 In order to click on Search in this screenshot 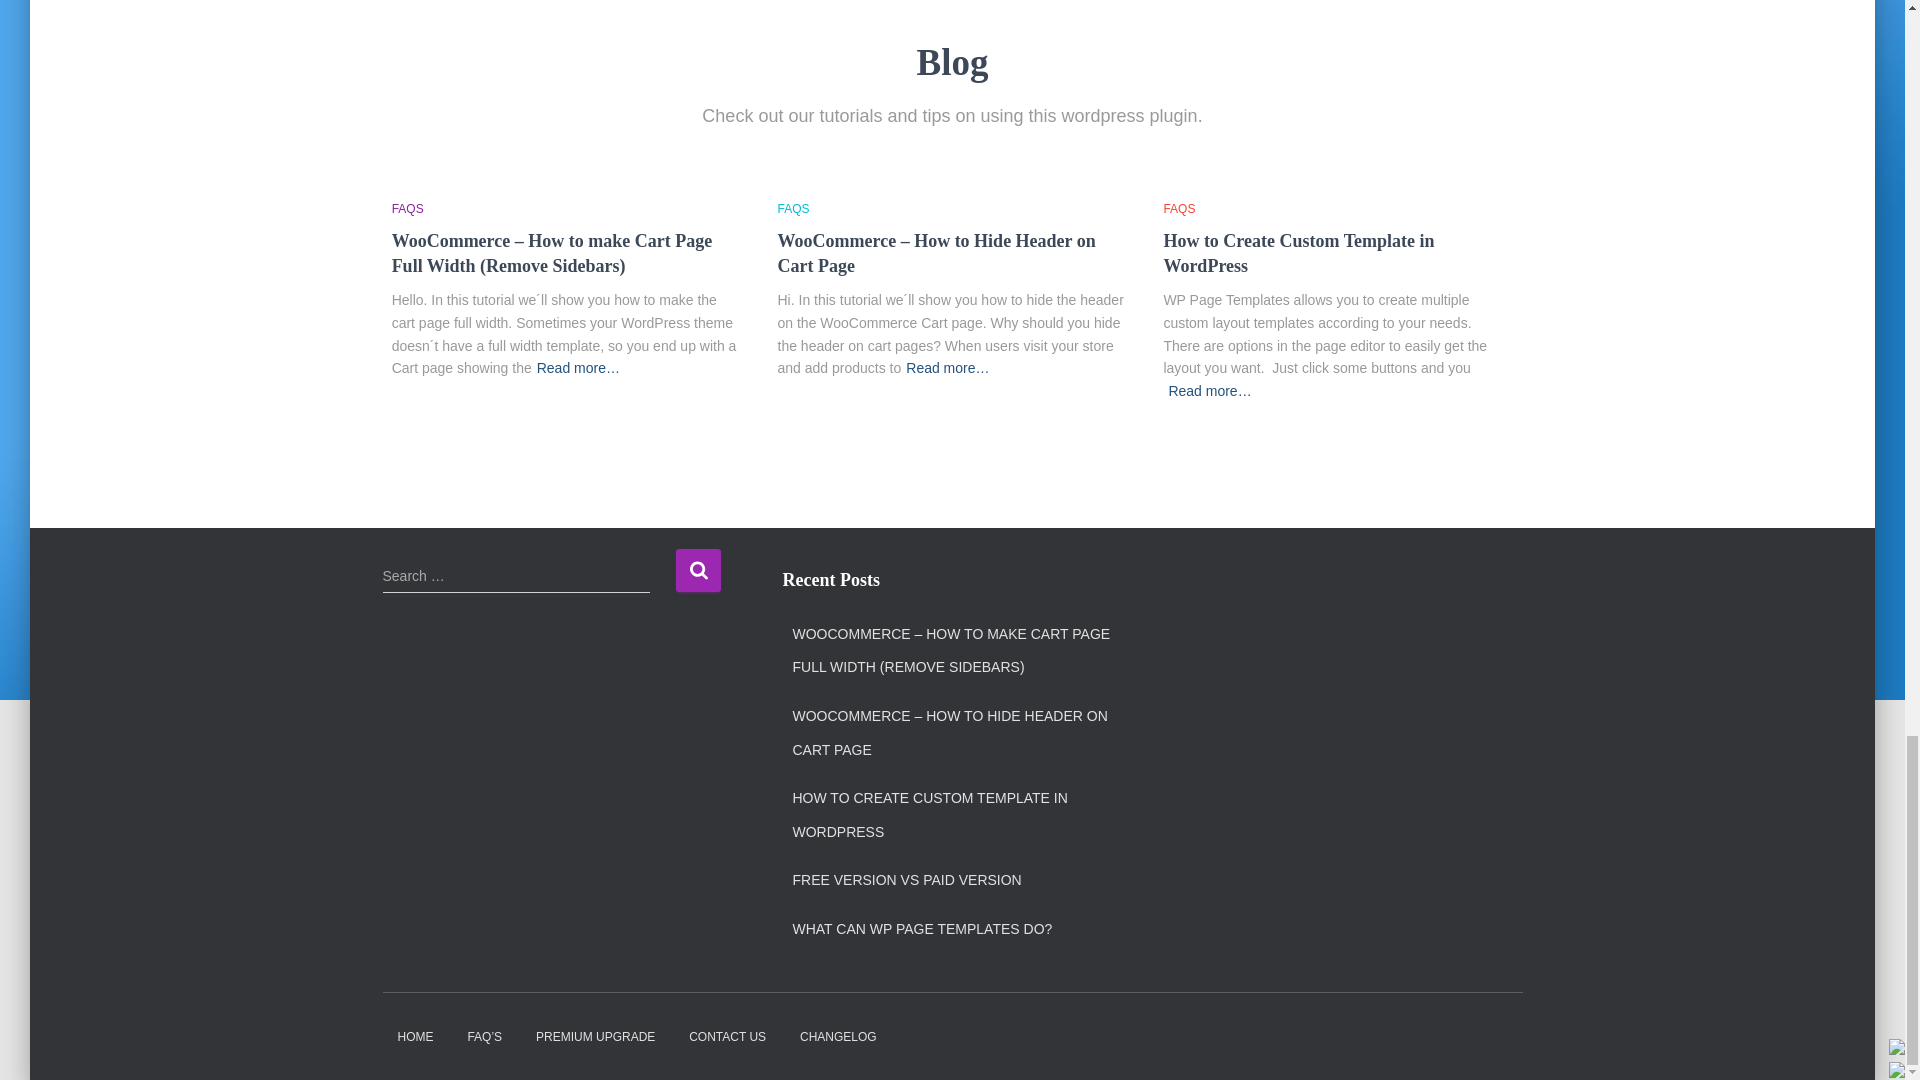, I will do `click(698, 570)`.